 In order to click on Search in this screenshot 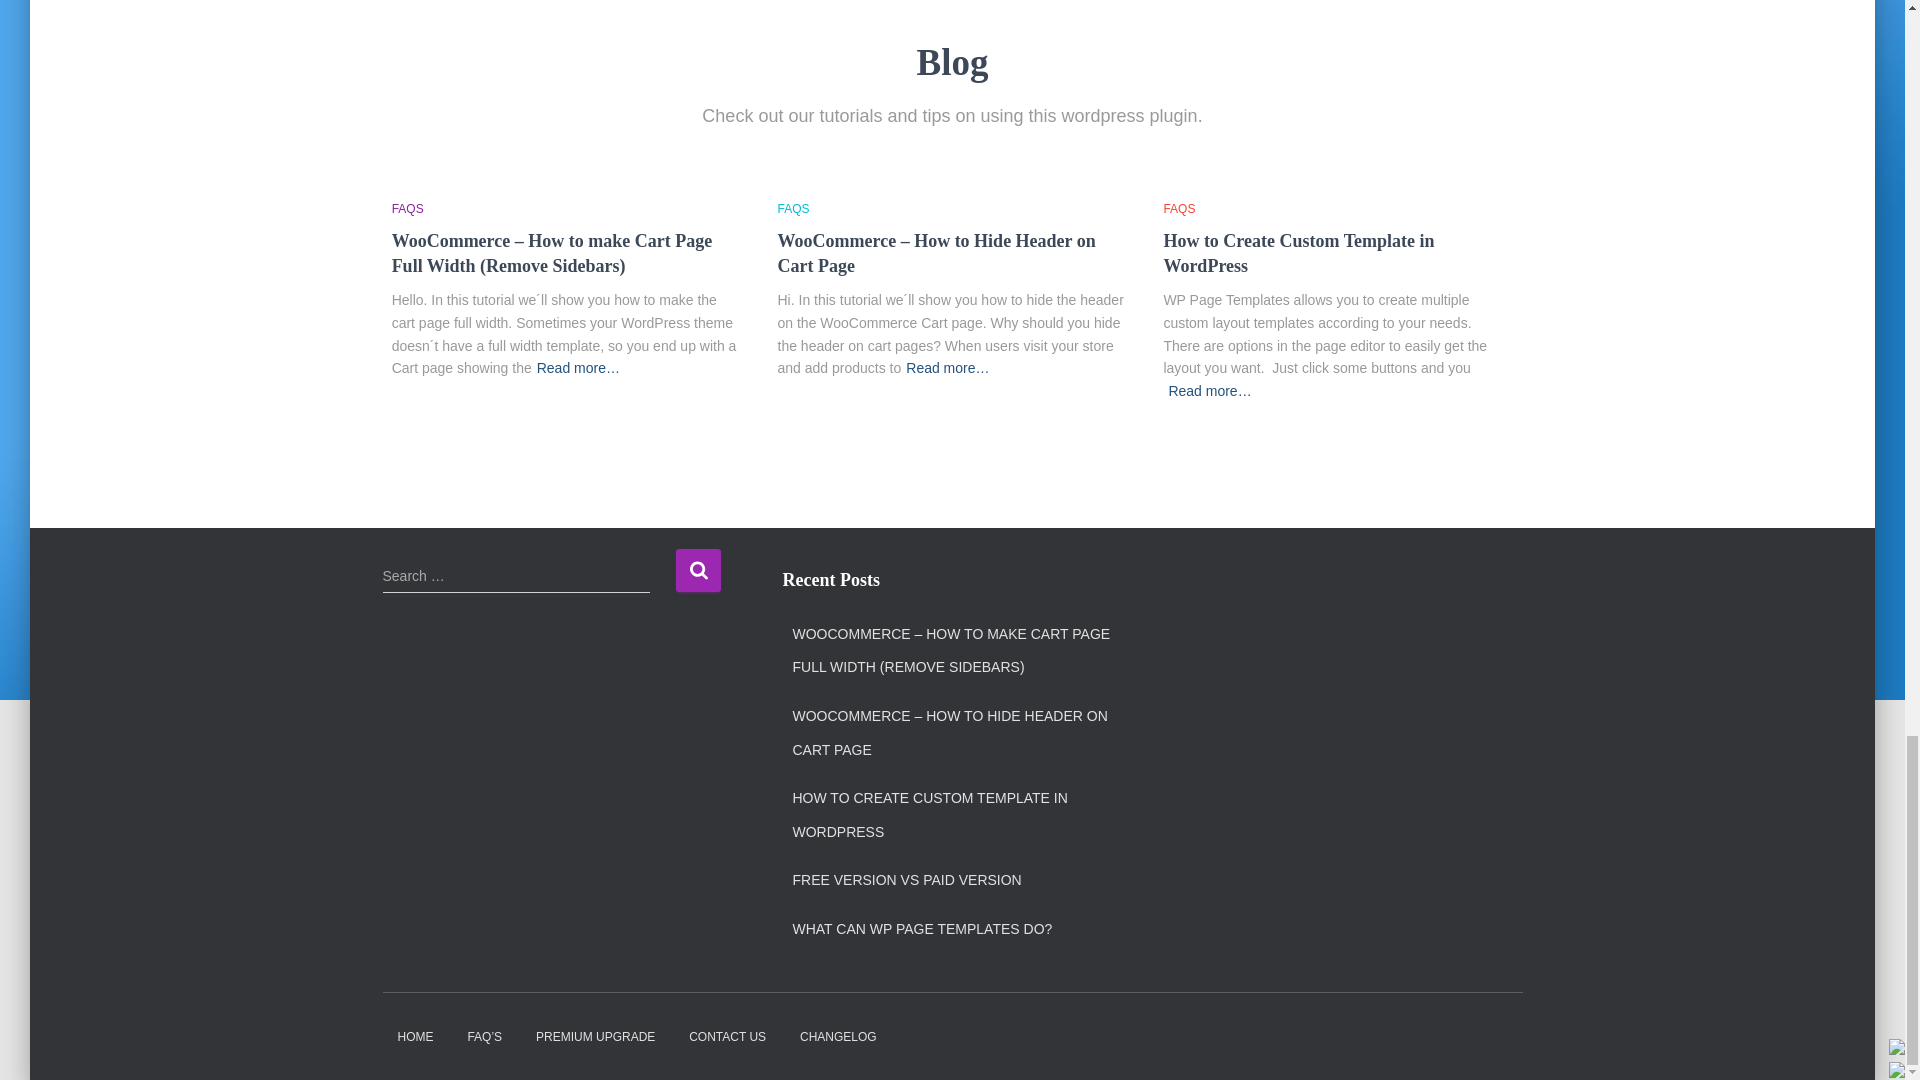, I will do `click(698, 570)`.